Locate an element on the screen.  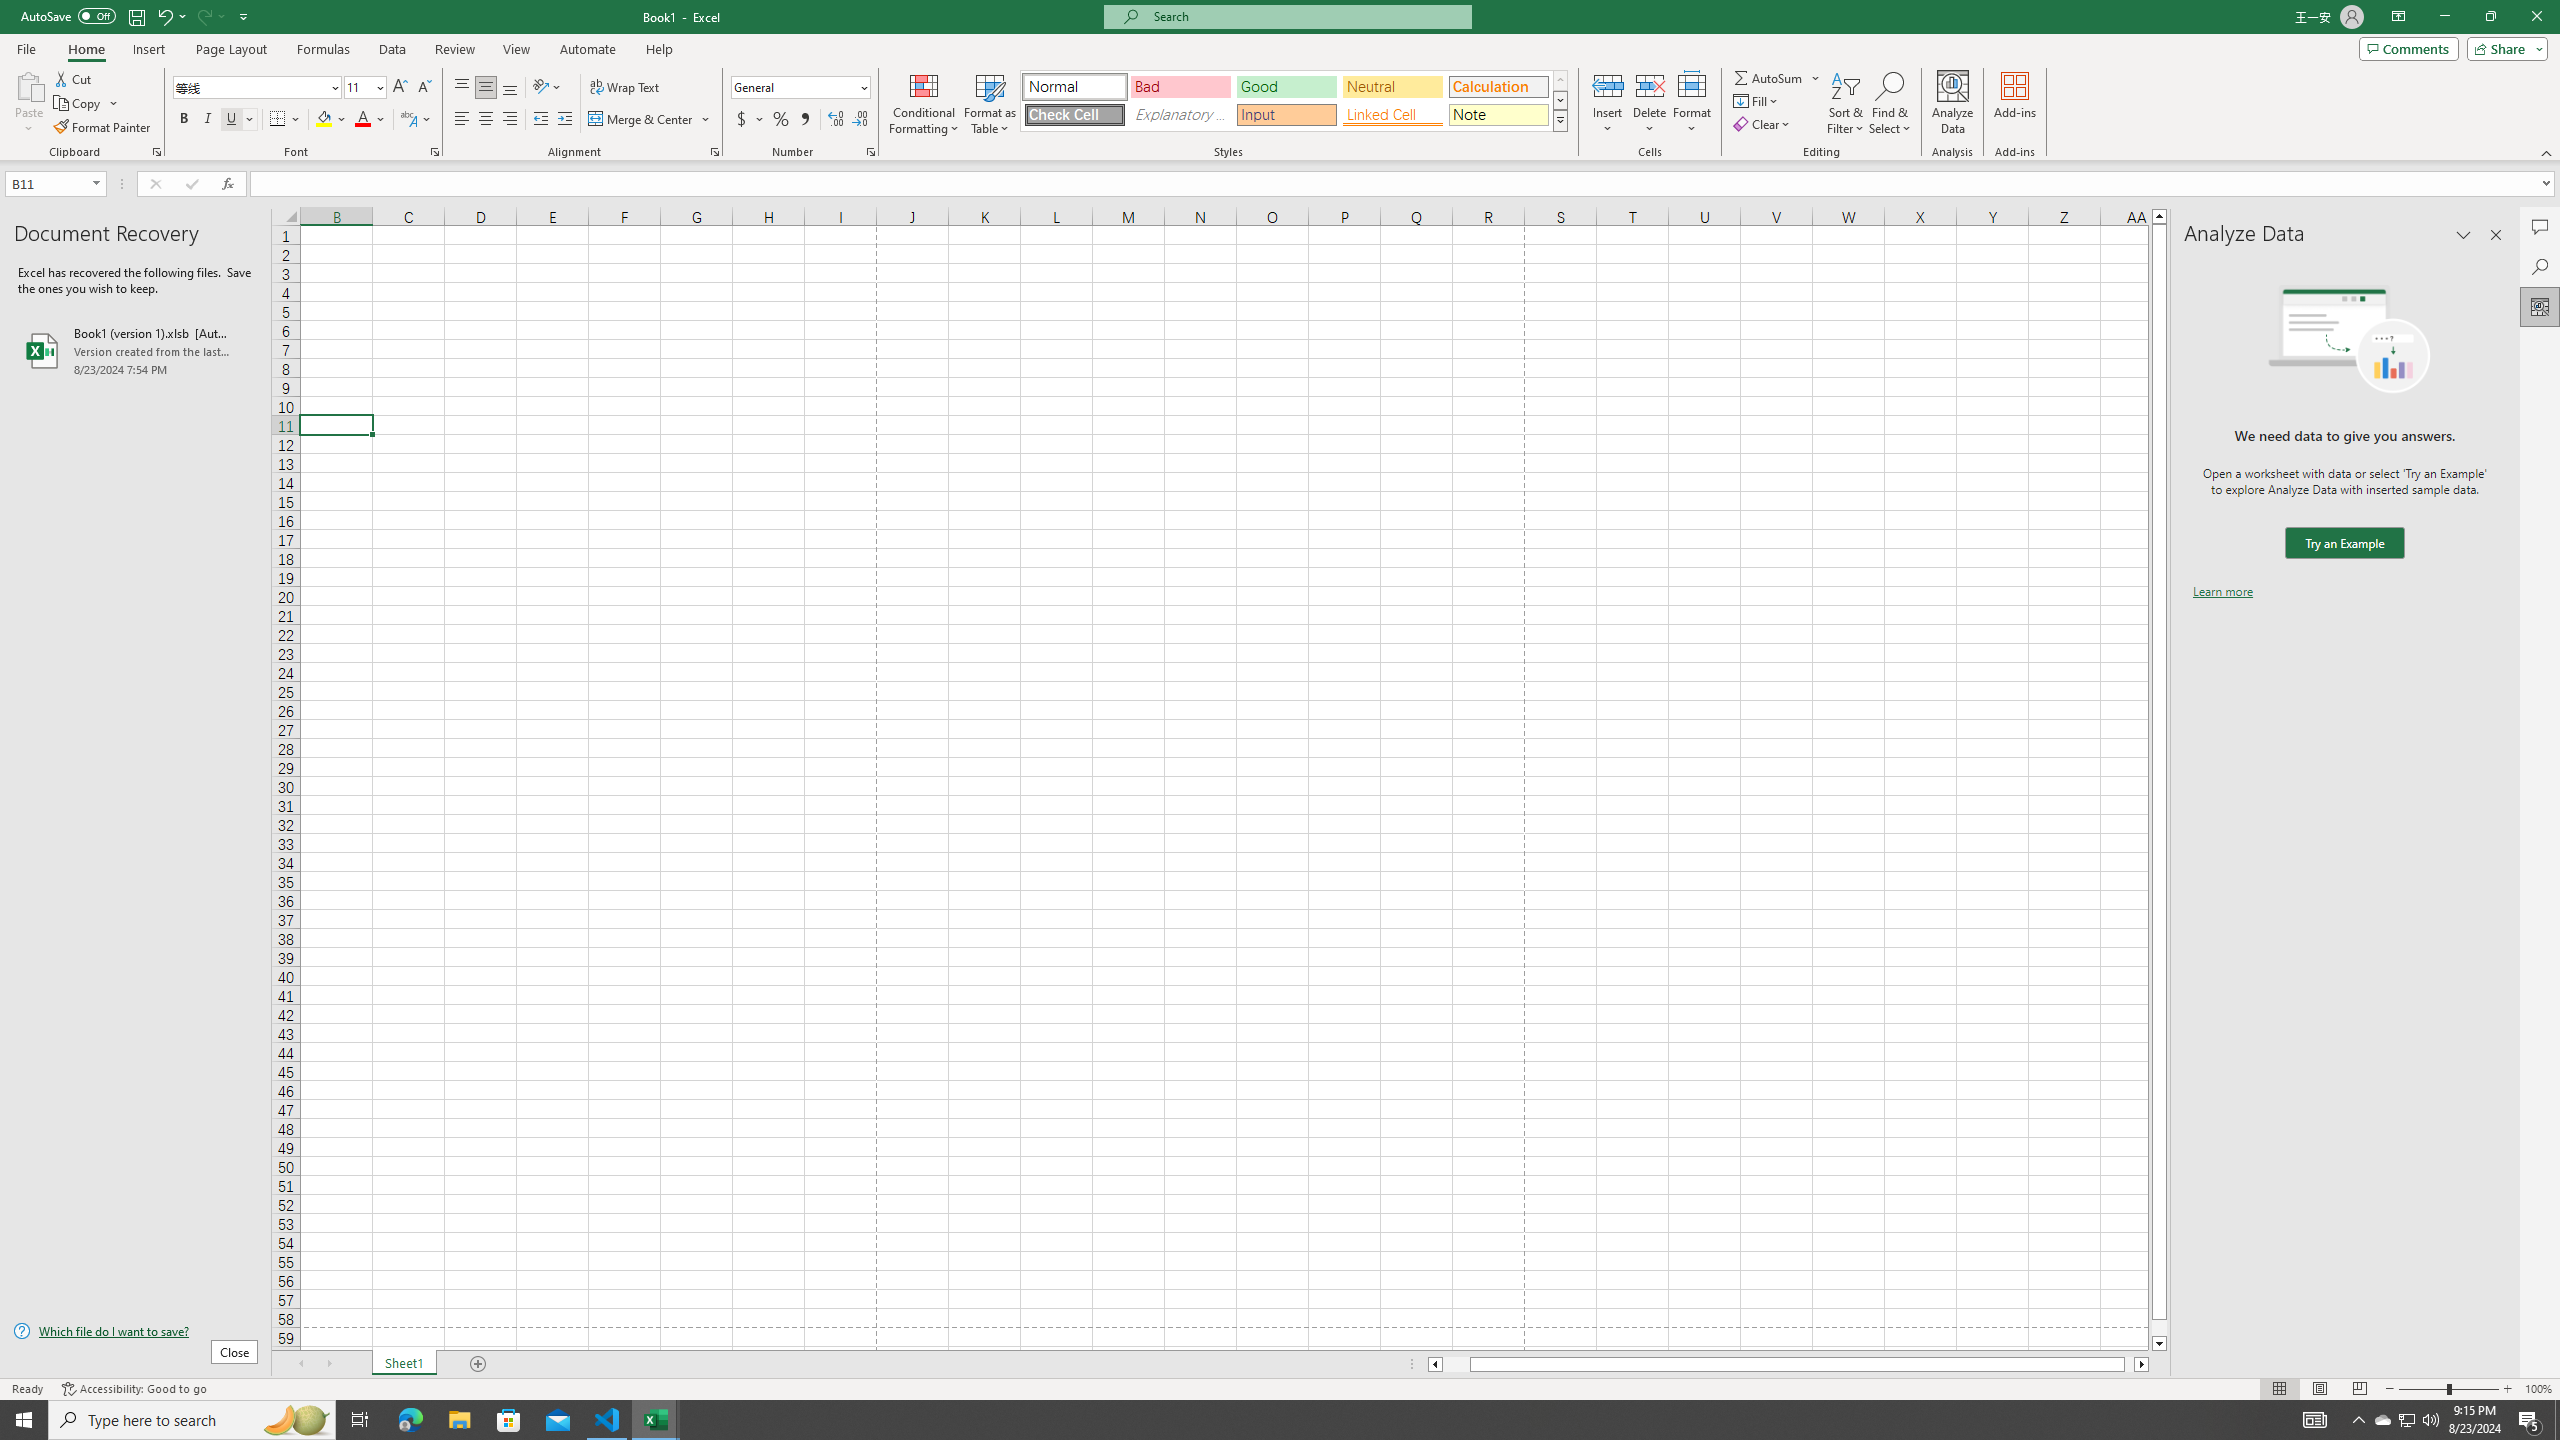
Align Right is located at coordinates (510, 120).